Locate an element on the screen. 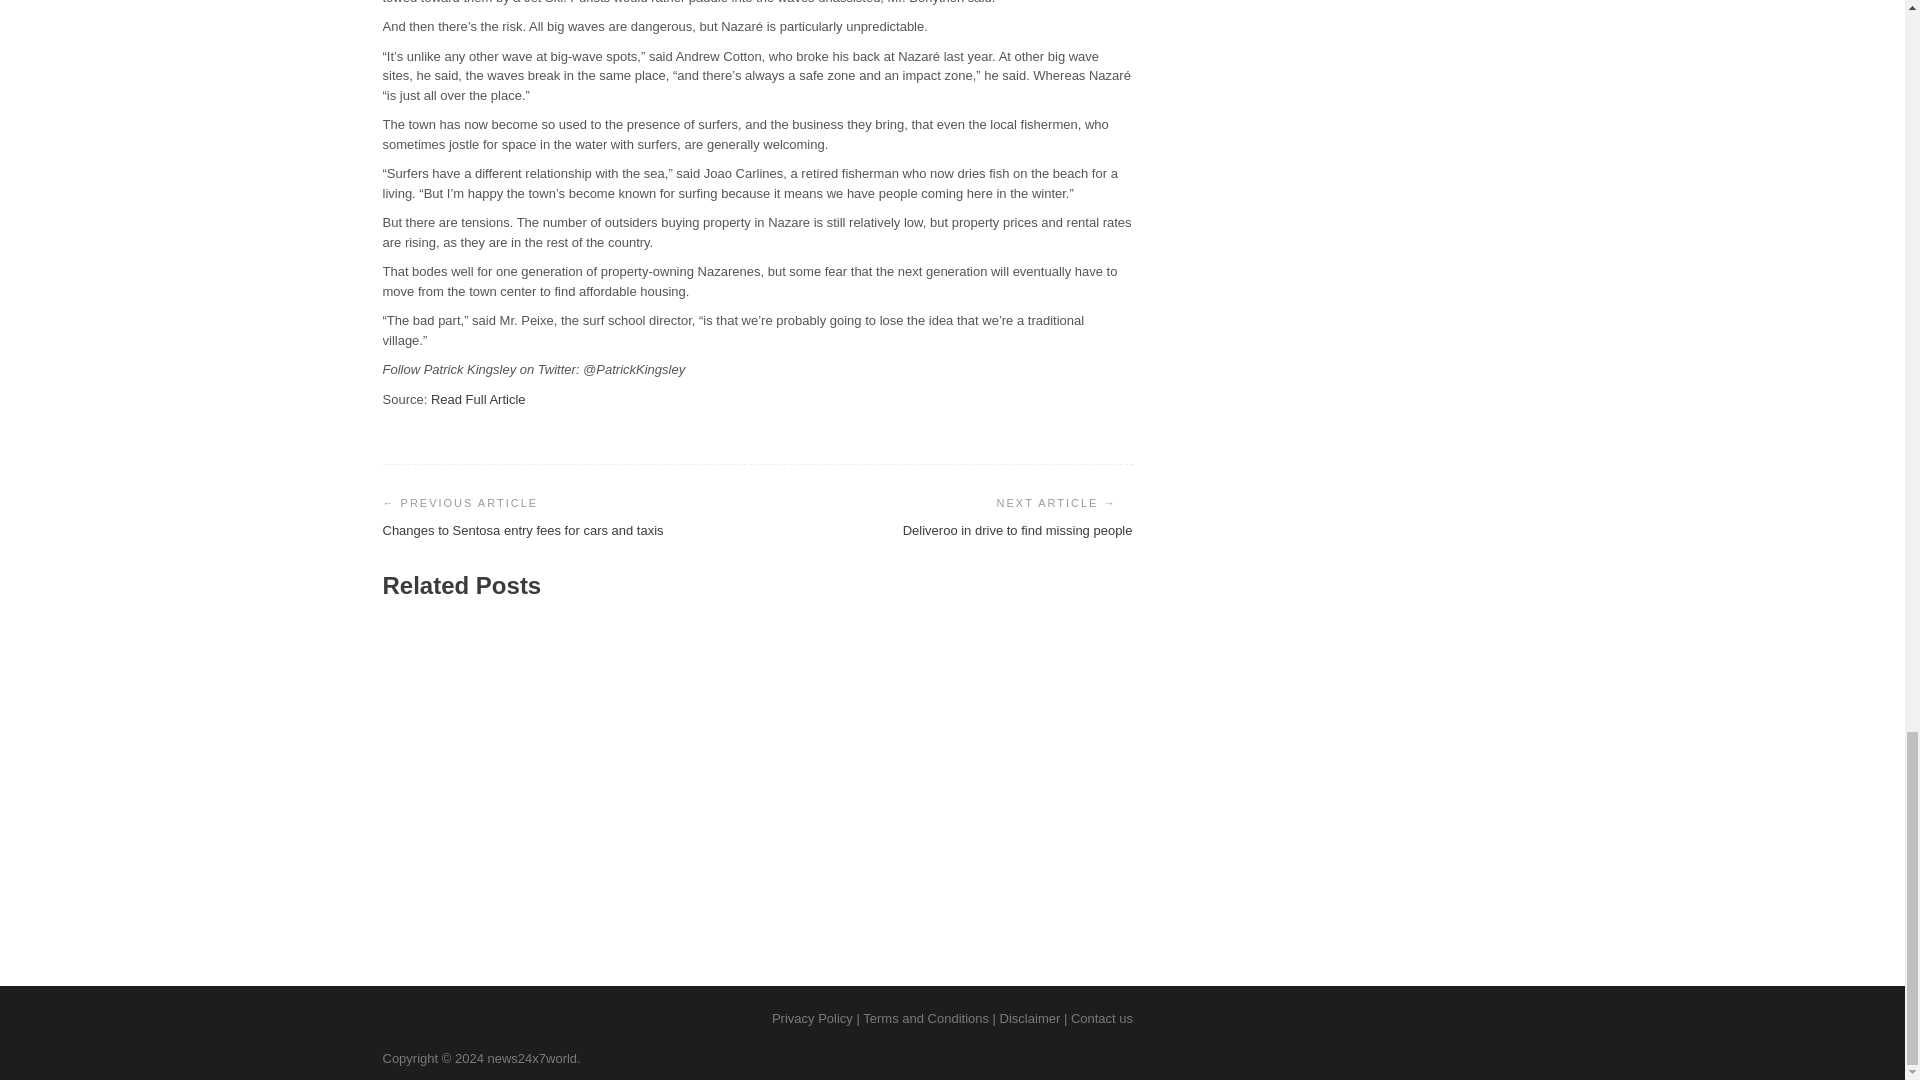 The height and width of the screenshot is (1080, 1920). Mediabest is located at coordinates (684, 866).